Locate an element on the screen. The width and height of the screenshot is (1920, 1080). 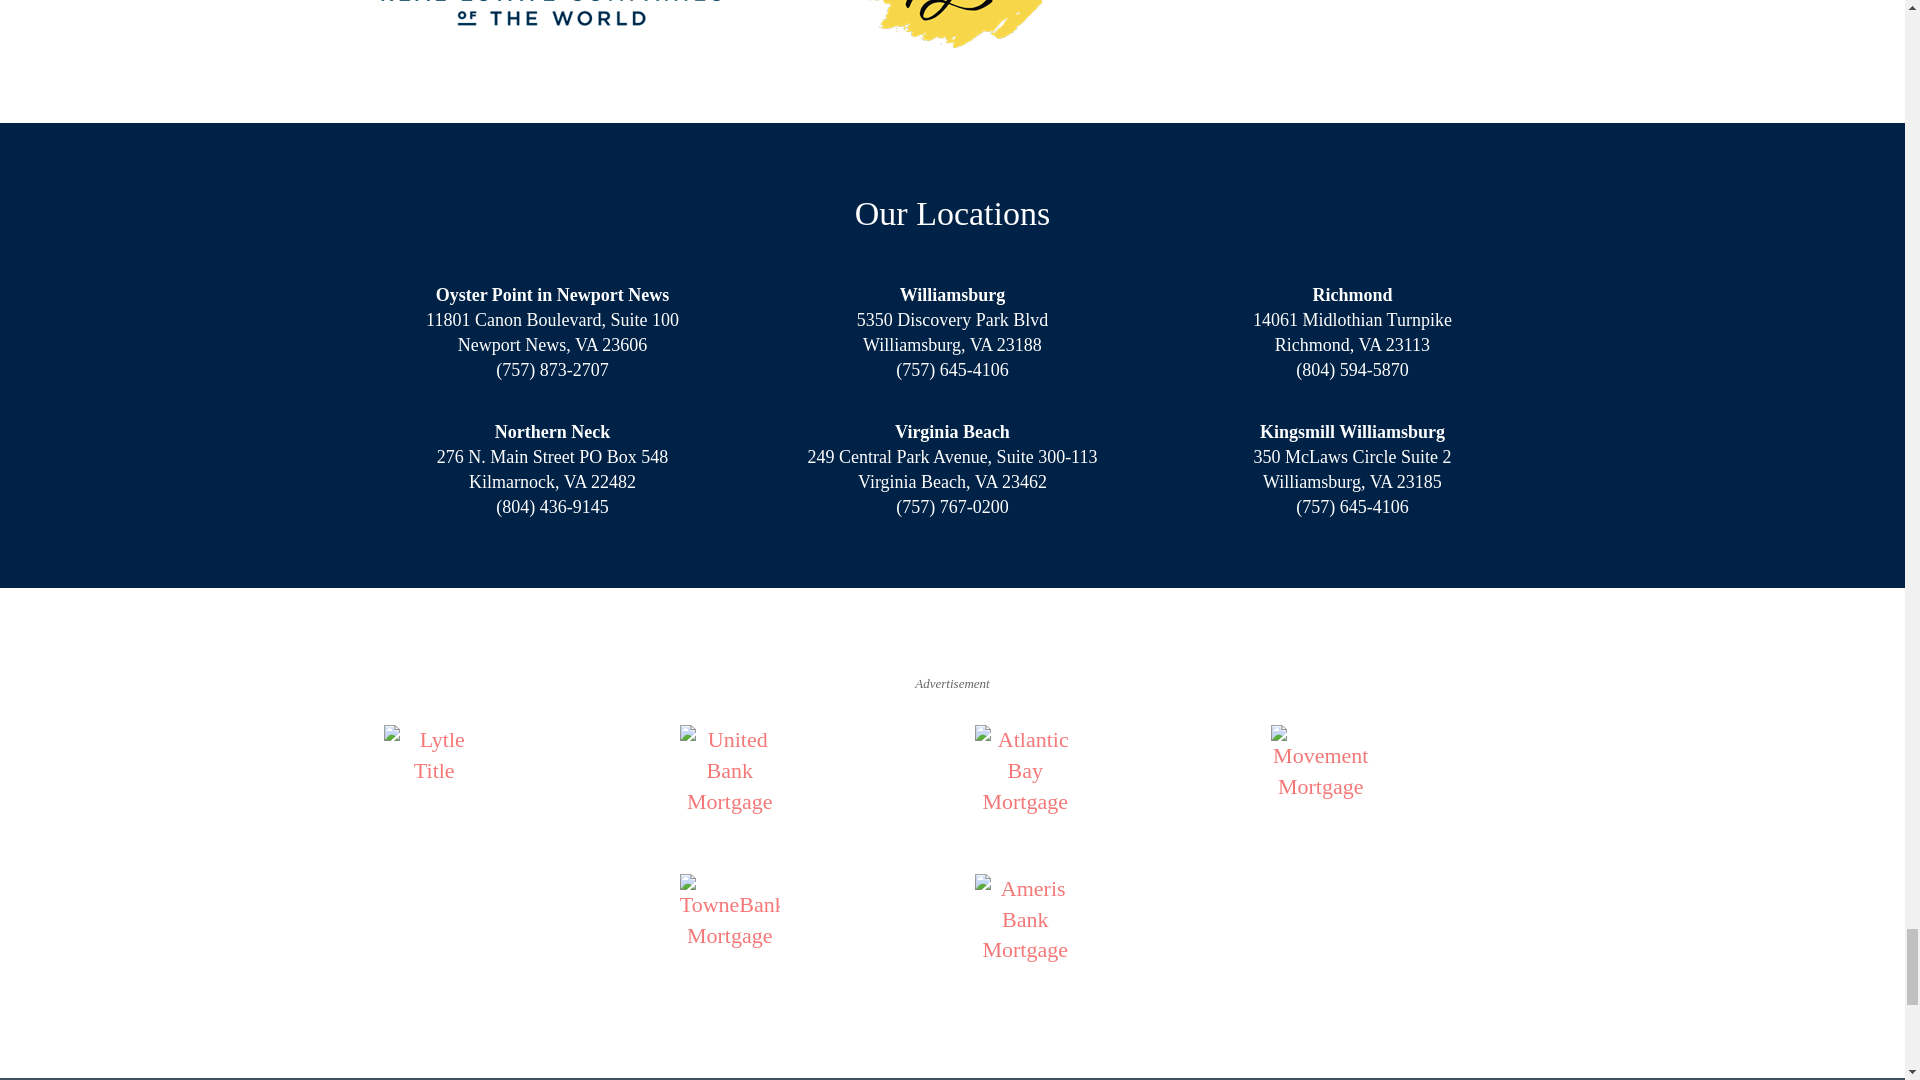
Open link in new window. is located at coordinates (1396, 774).